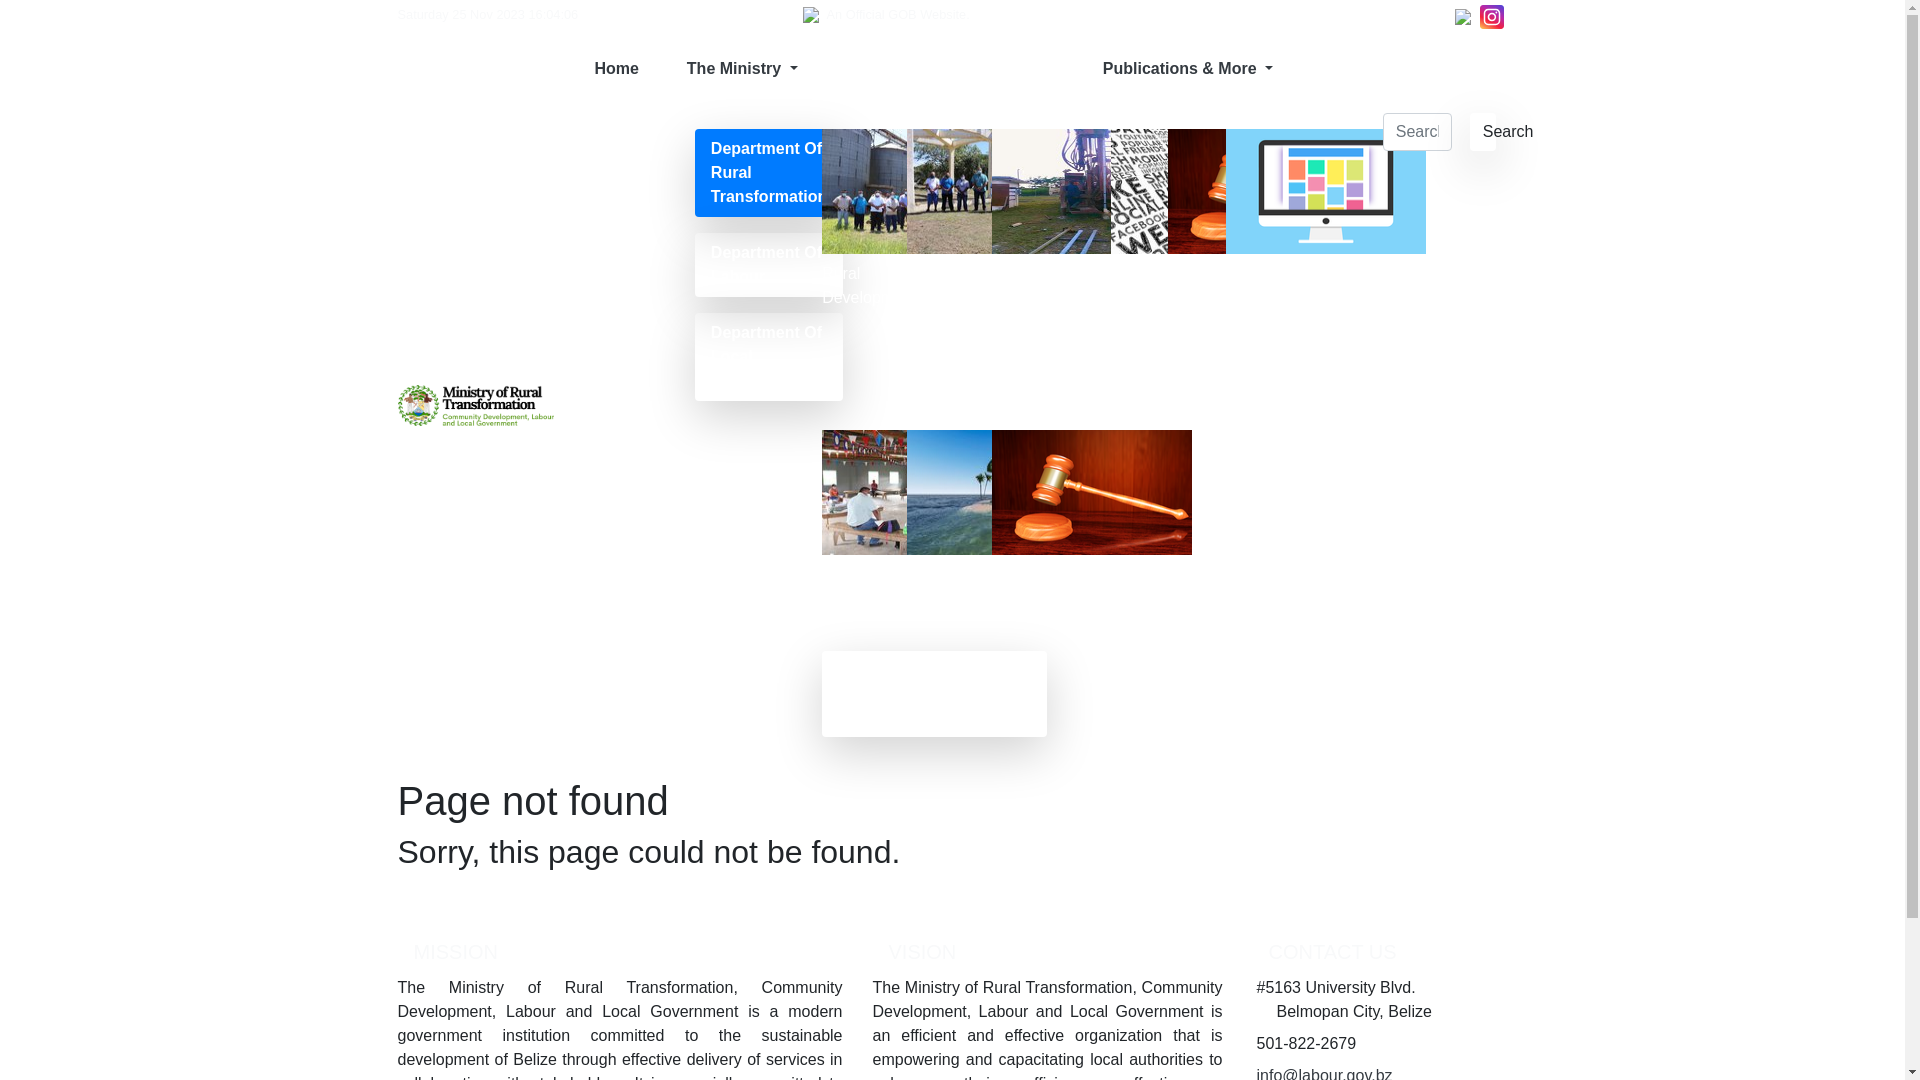  What do you see at coordinates (1206, 206) in the screenshot?
I see `Legislation` at bounding box center [1206, 206].